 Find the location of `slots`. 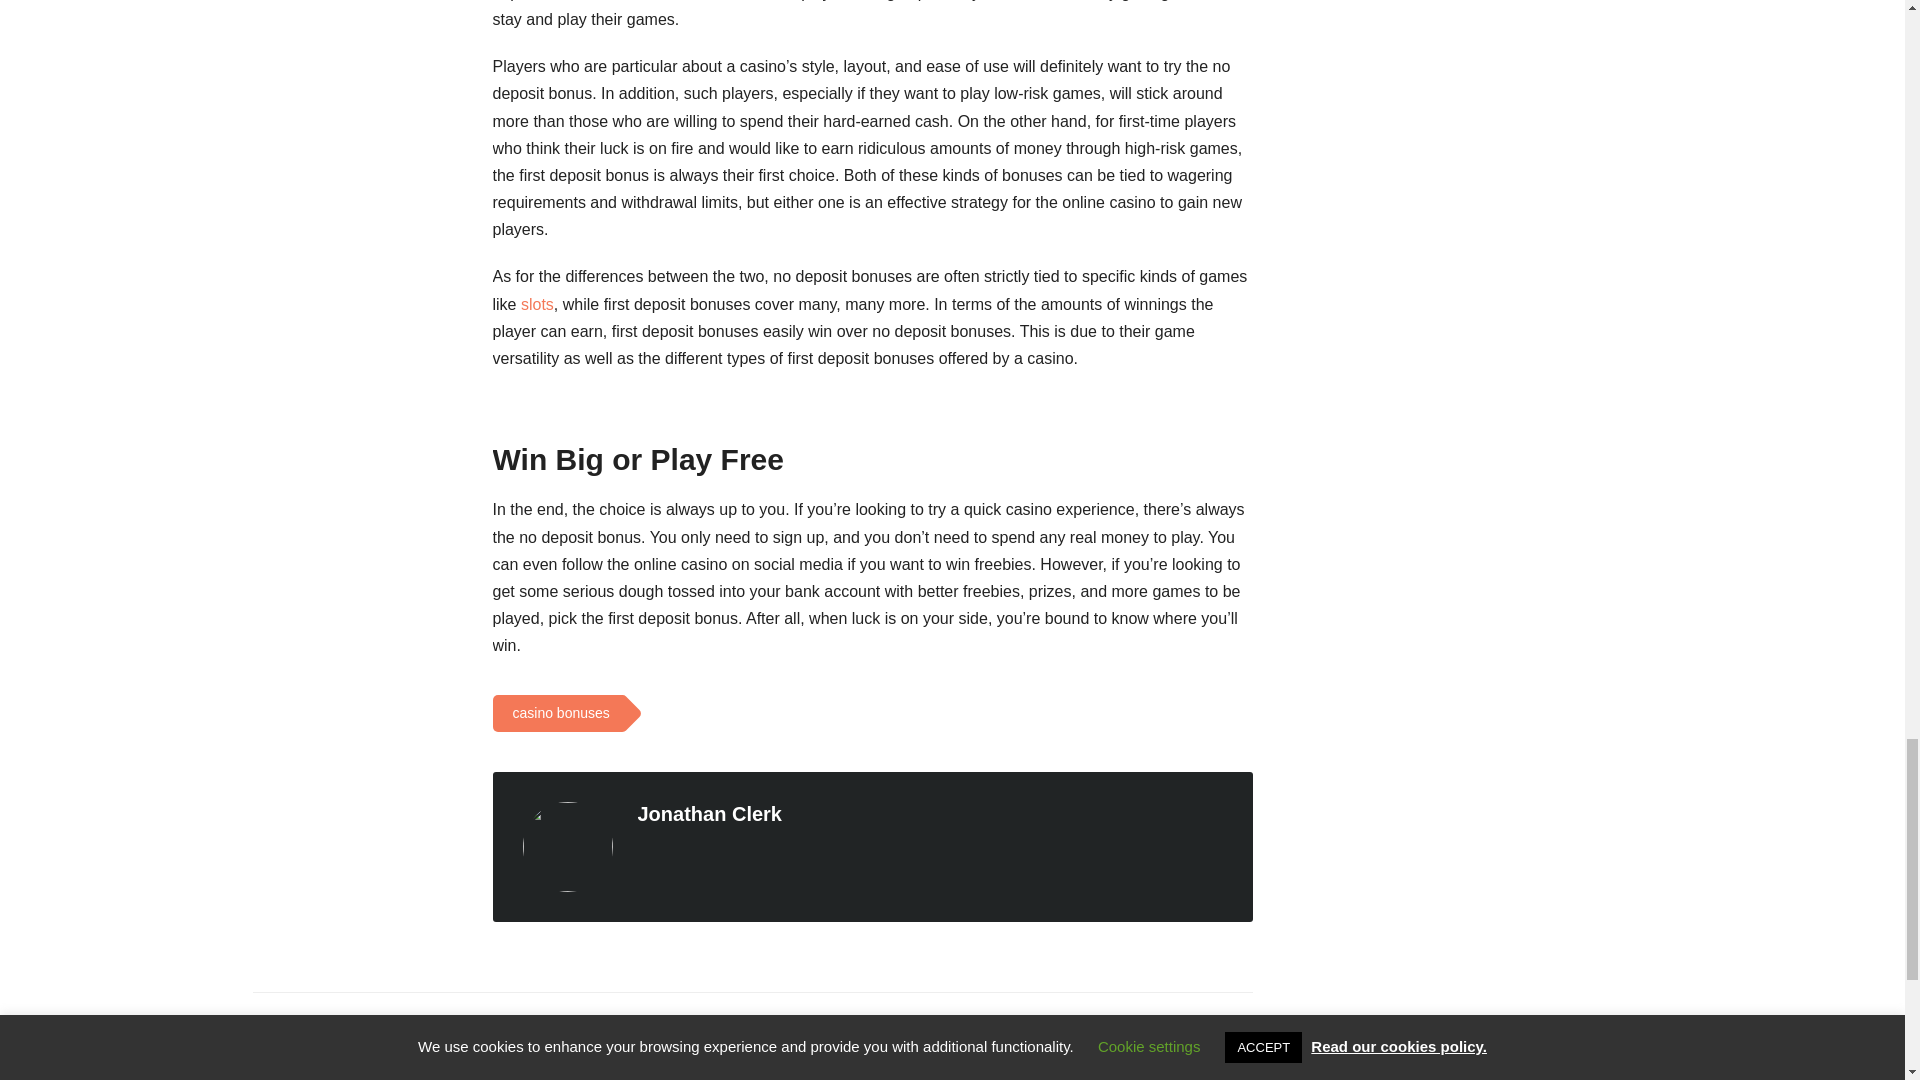

slots is located at coordinates (537, 304).